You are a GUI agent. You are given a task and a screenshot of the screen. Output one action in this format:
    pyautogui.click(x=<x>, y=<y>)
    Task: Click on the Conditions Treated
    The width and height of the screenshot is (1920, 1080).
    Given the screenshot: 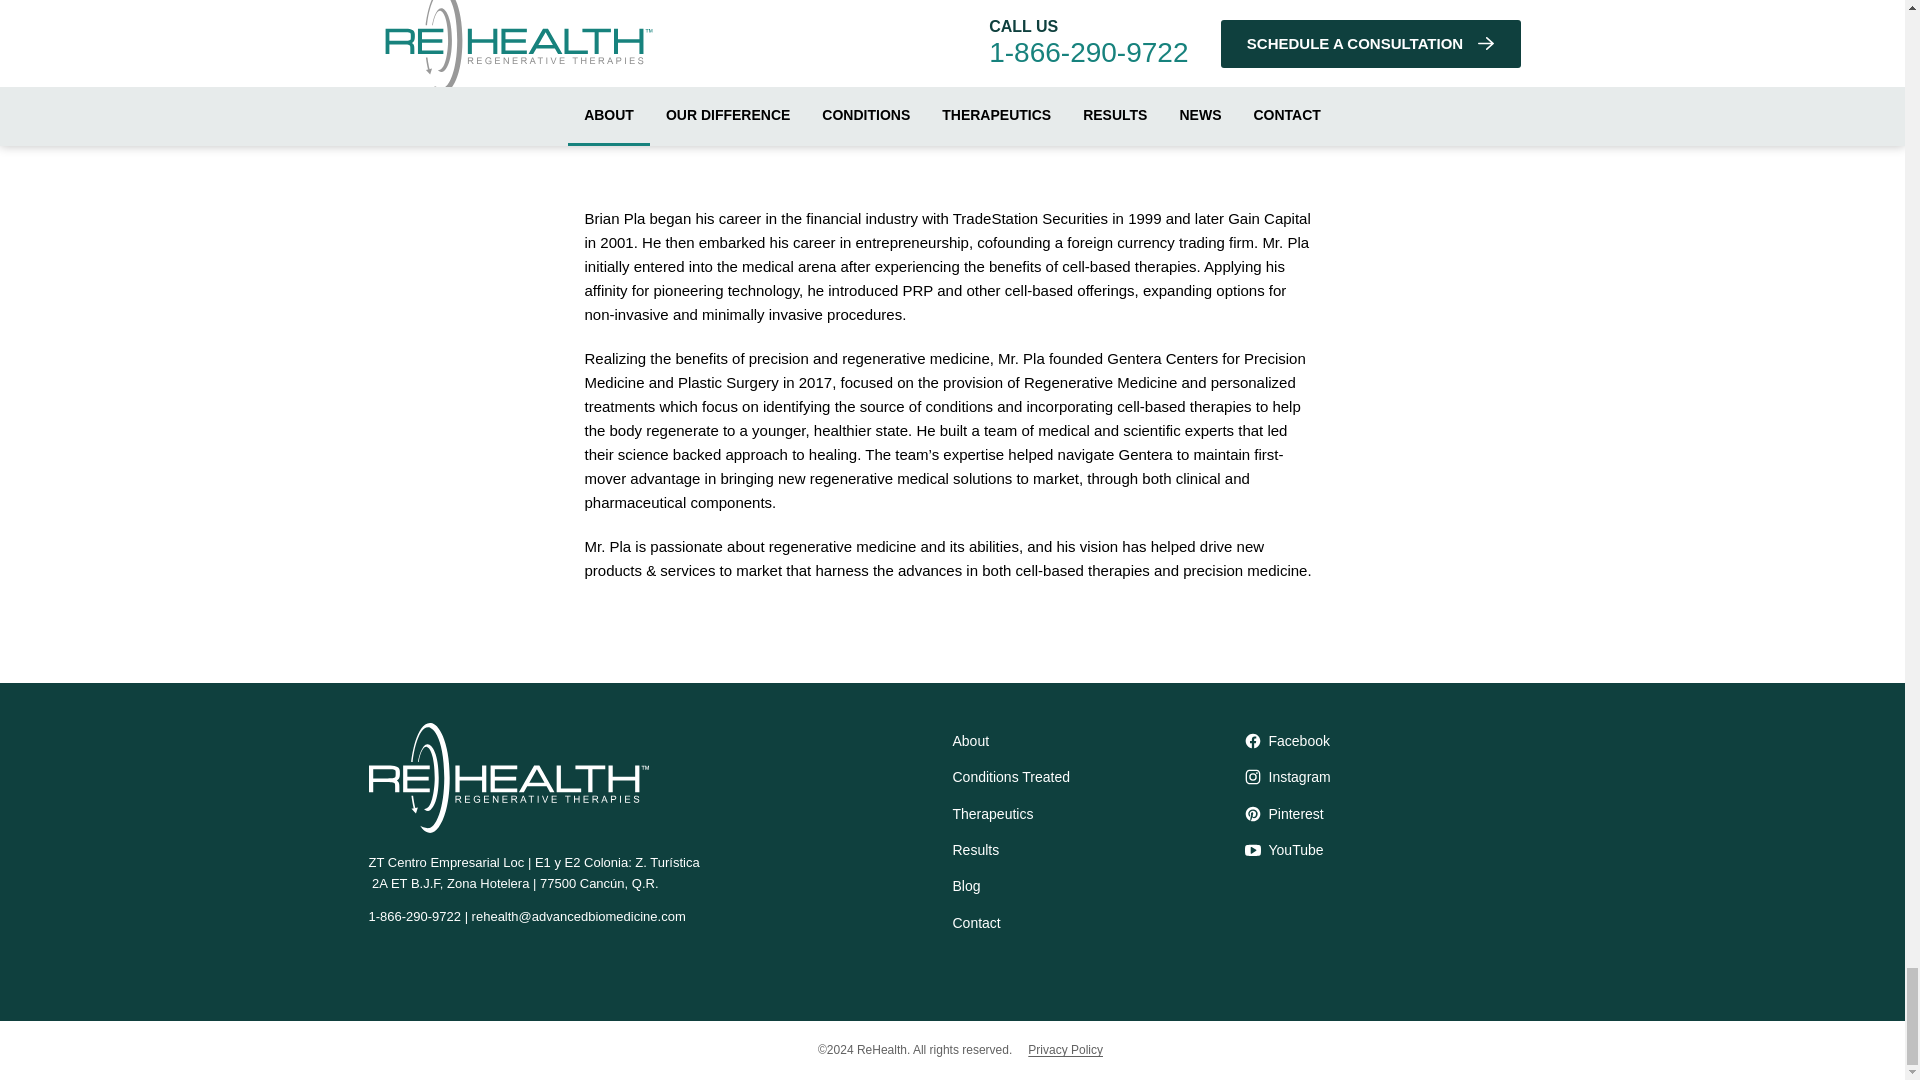 What is the action you would take?
    pyautogui.click(x=1098, y=776)
    